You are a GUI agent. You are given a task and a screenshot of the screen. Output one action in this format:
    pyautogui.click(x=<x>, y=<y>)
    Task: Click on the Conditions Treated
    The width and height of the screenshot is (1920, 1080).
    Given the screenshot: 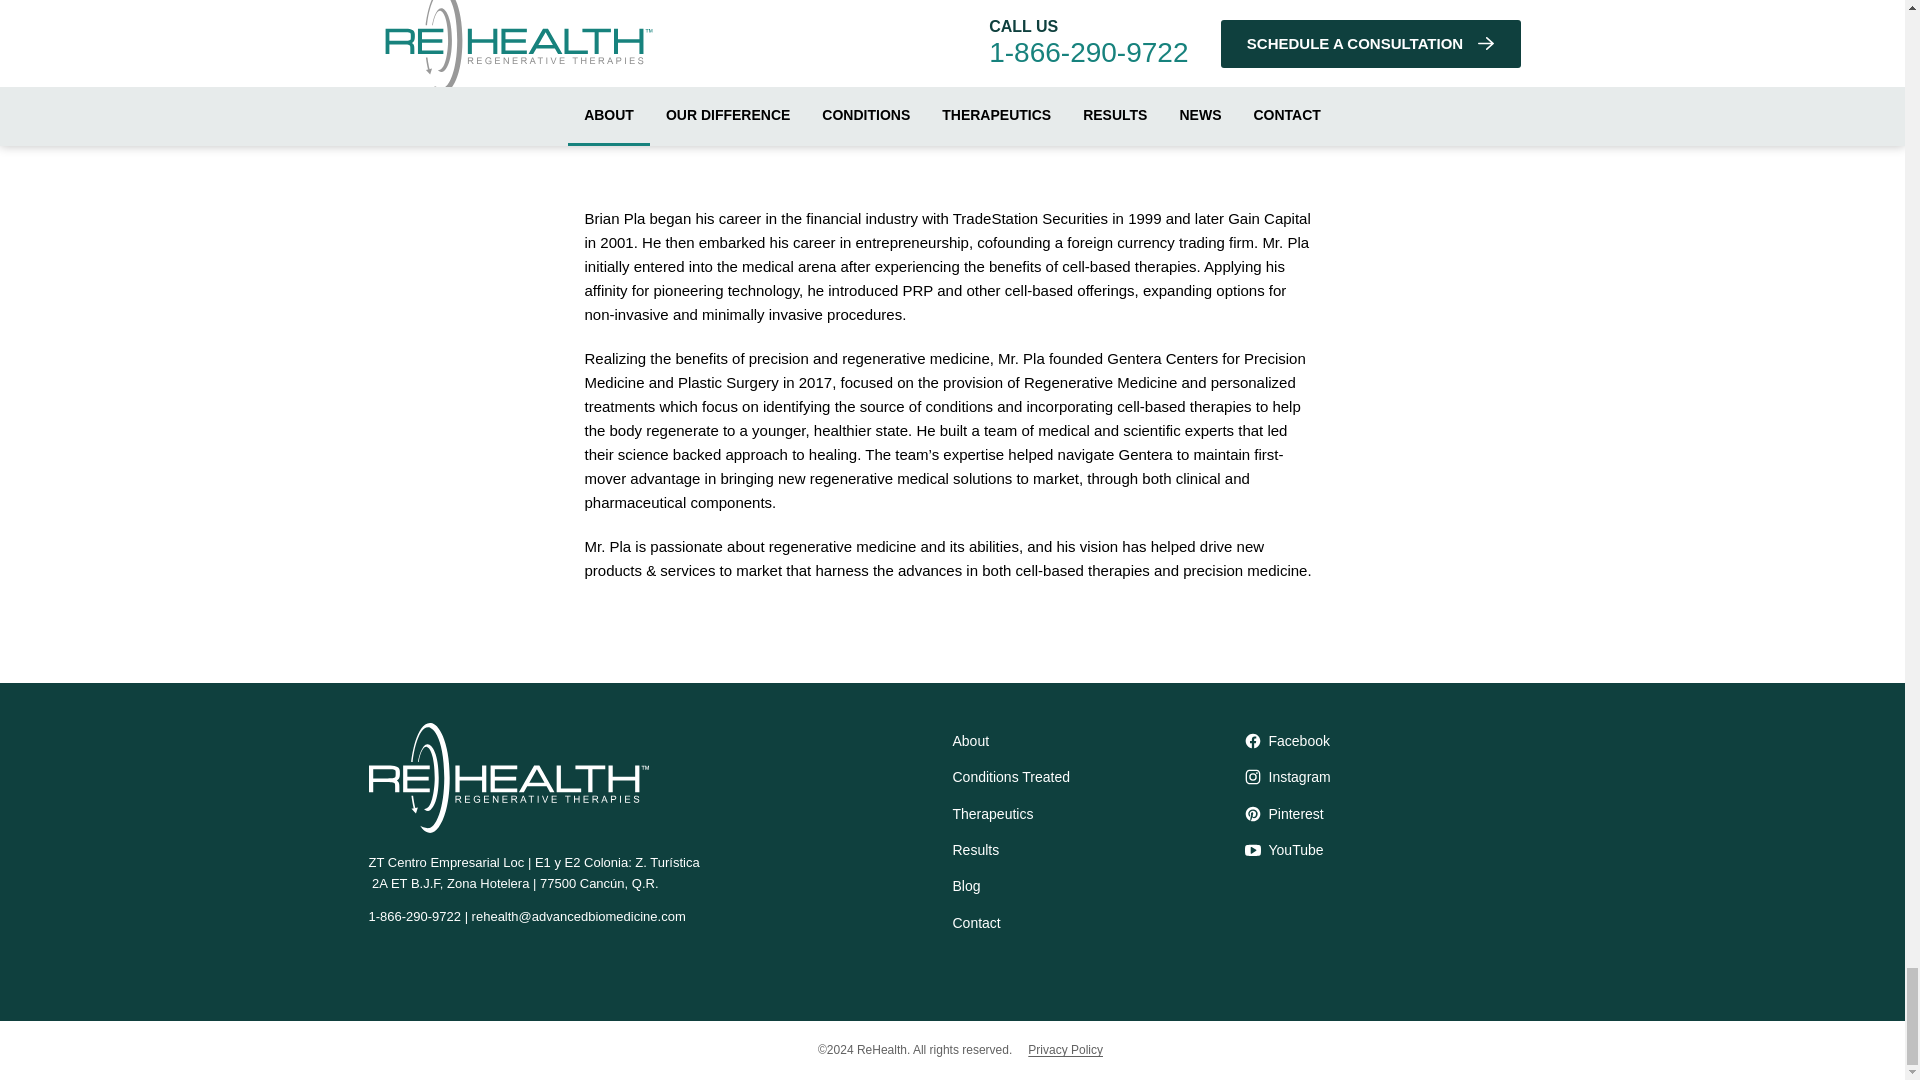 What is the action you would take?
    pyautogui.click(x=1098, y=776)
    